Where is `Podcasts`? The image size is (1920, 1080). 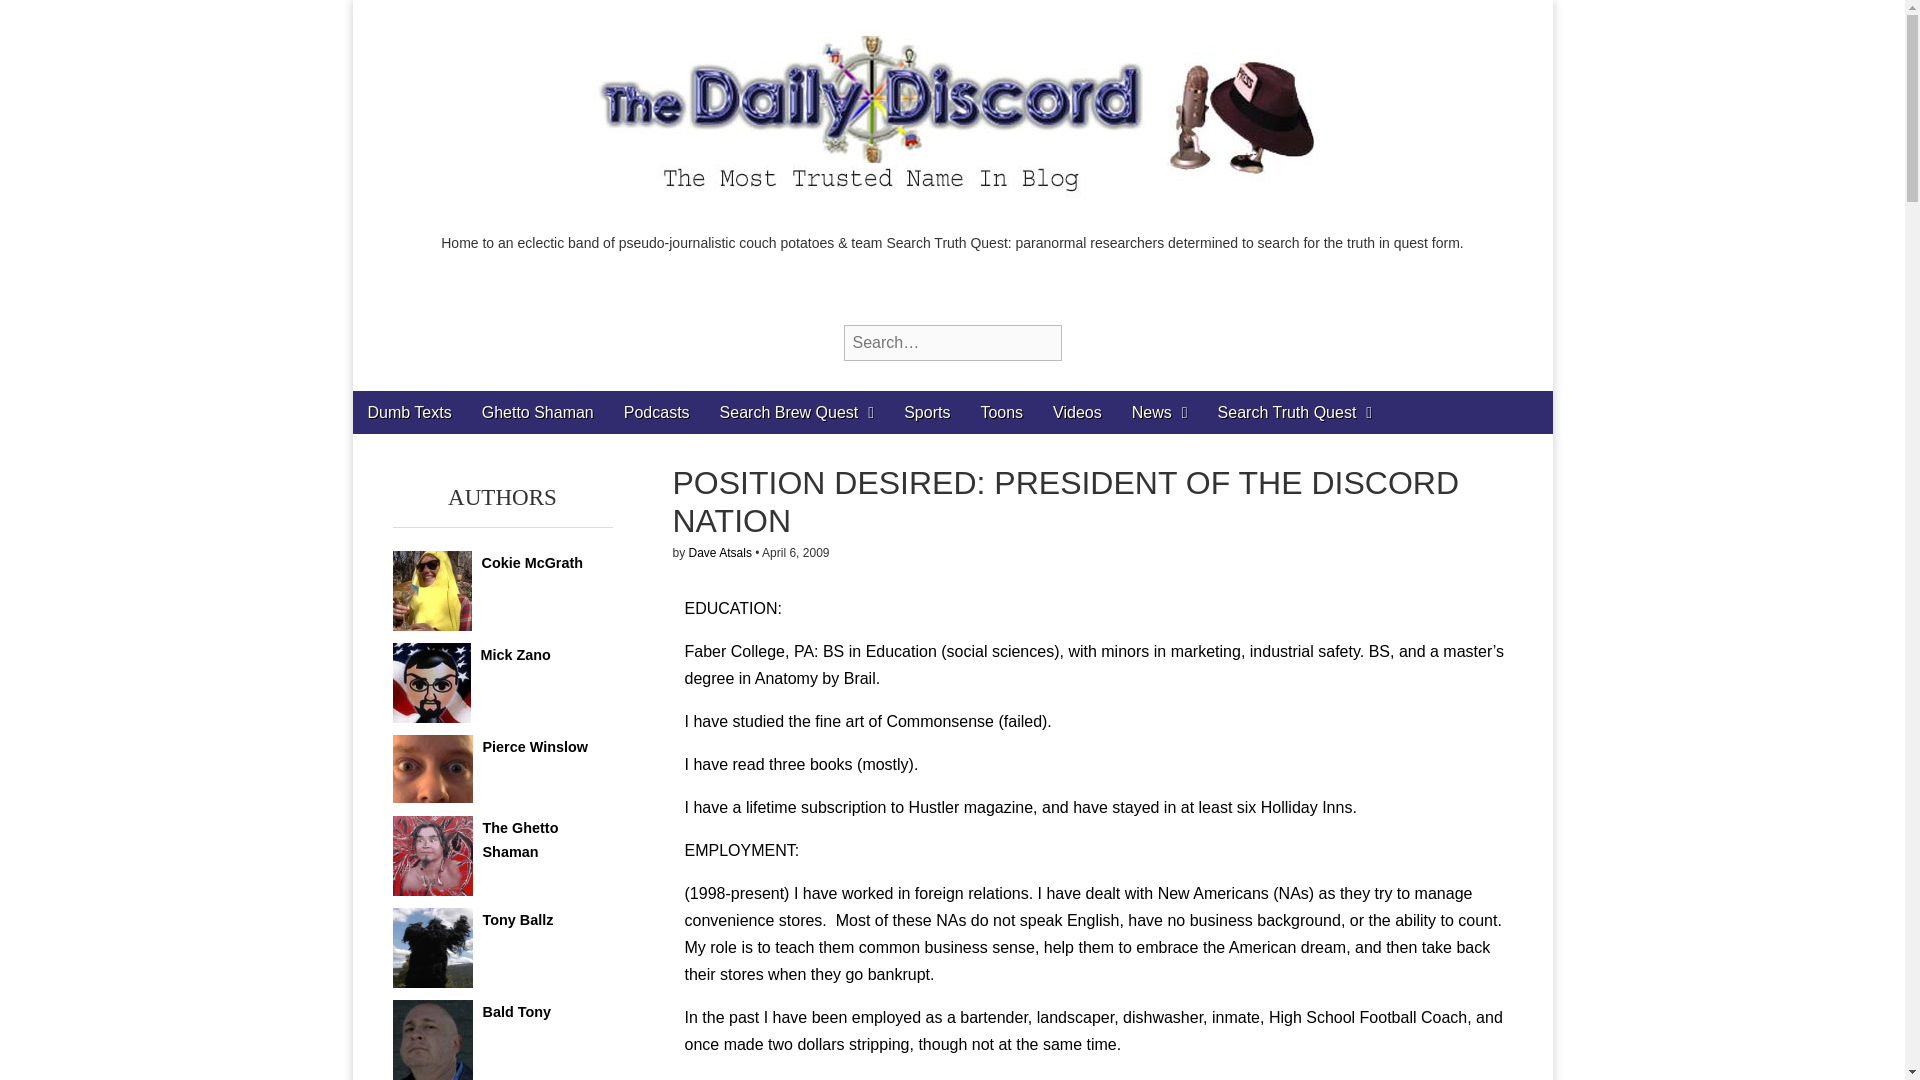 Podcasts is located at coordinates (656, 412).